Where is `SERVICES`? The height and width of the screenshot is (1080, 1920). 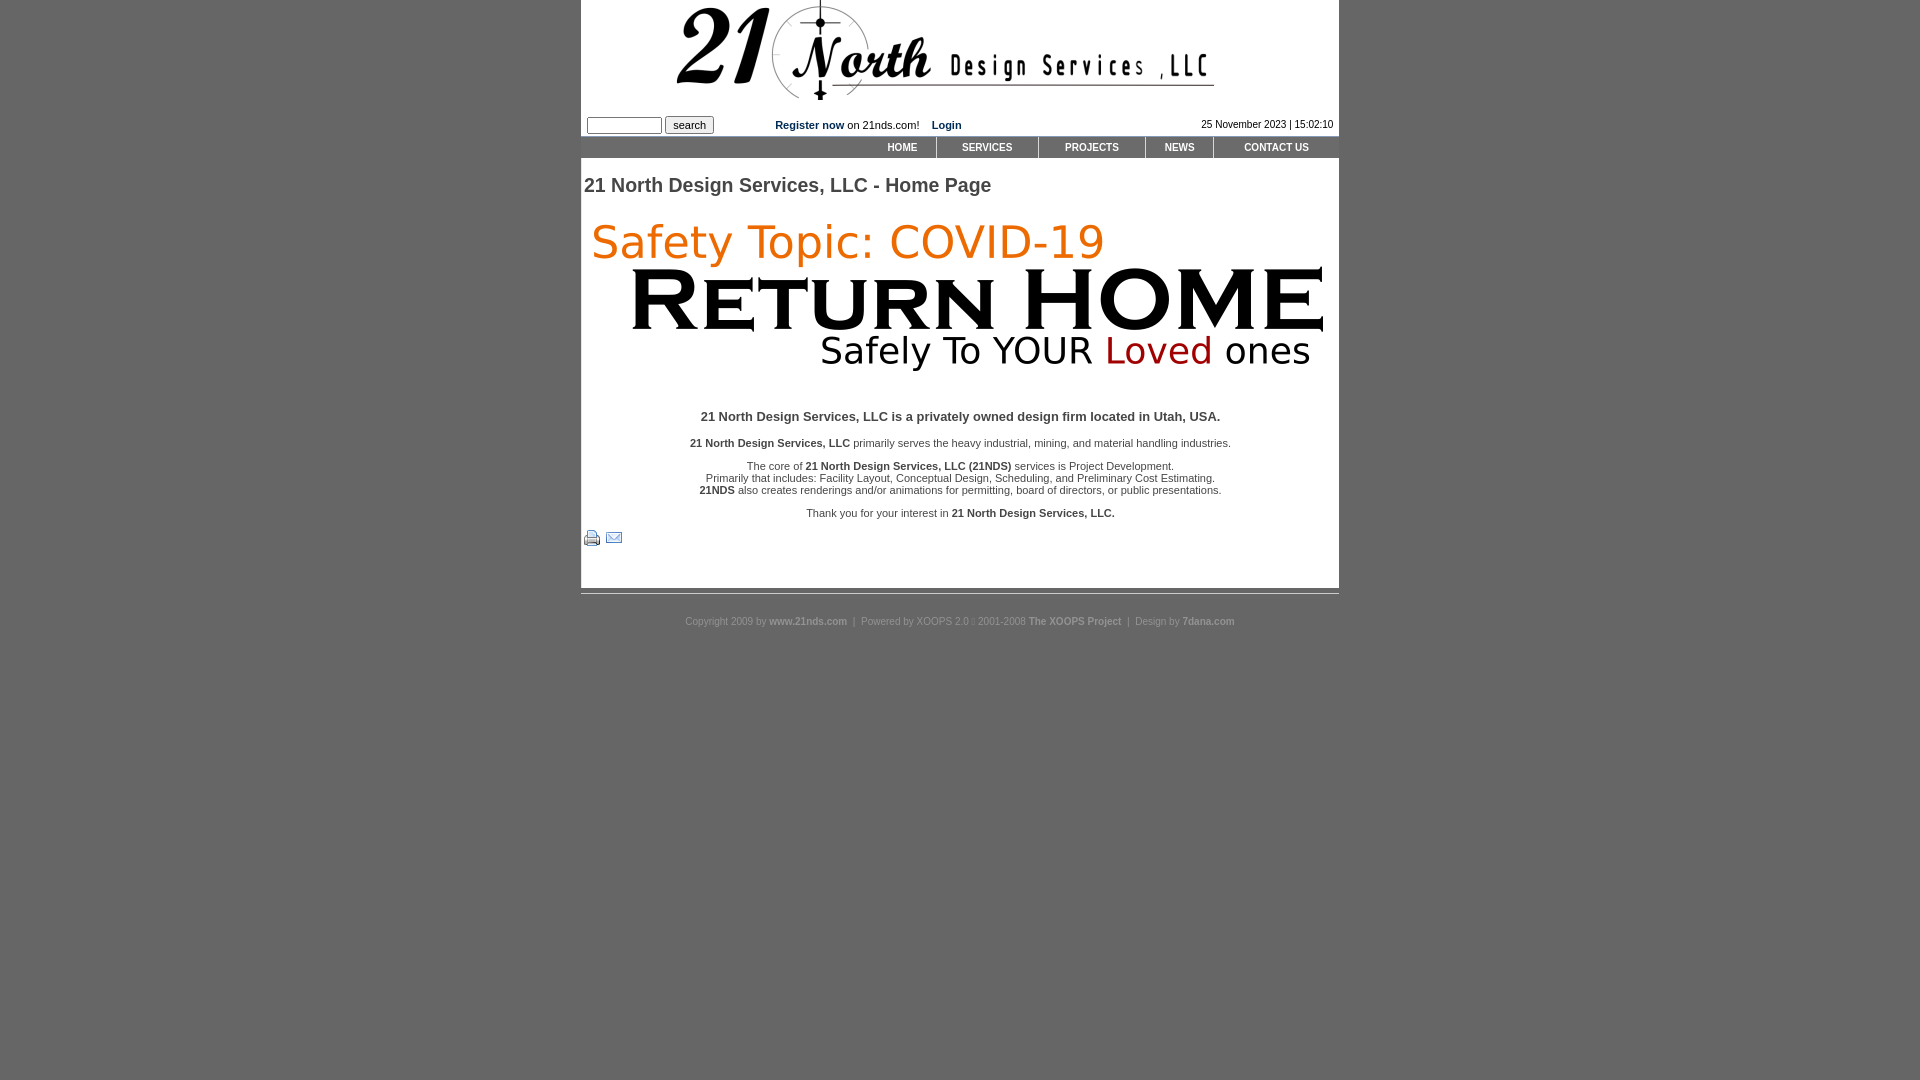 SERVICES is located at coordinates (988, 148).